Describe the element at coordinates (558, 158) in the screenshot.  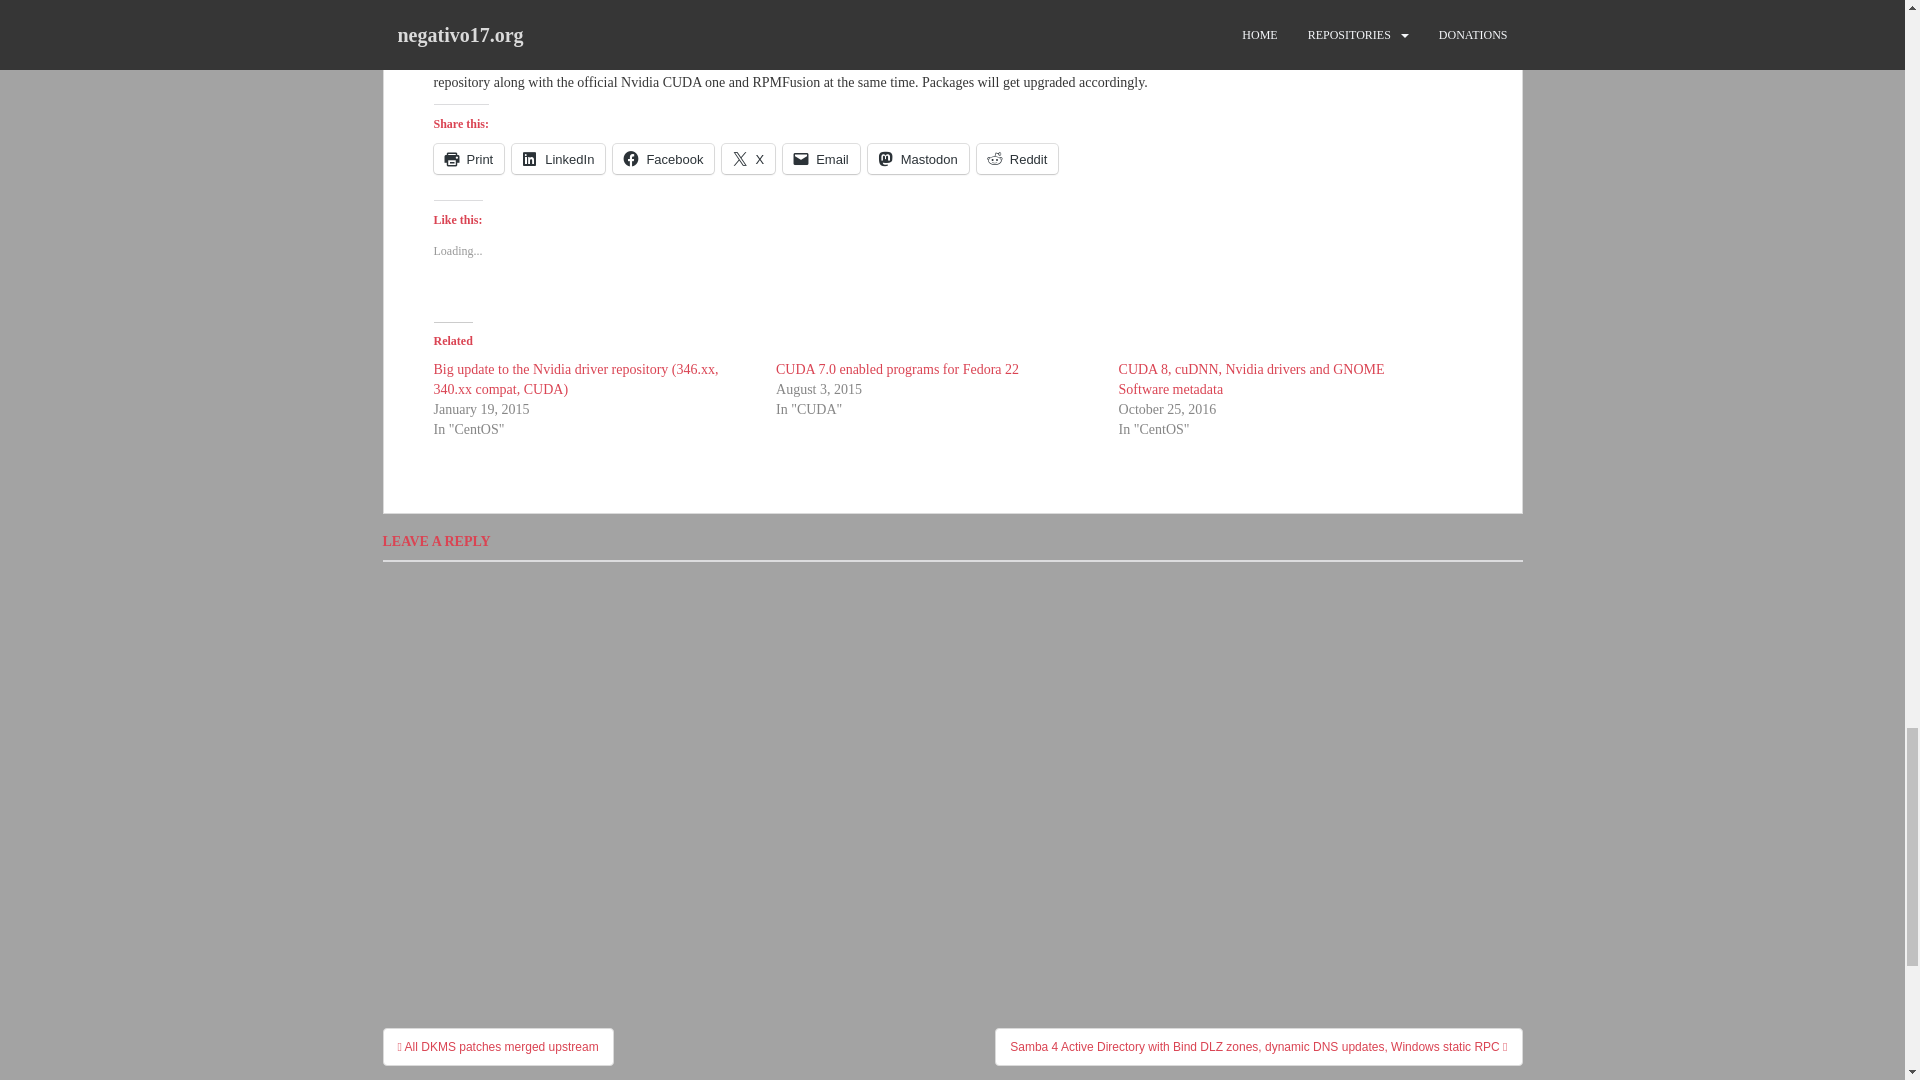
I see `Click to share on LinkedIn` at that location.